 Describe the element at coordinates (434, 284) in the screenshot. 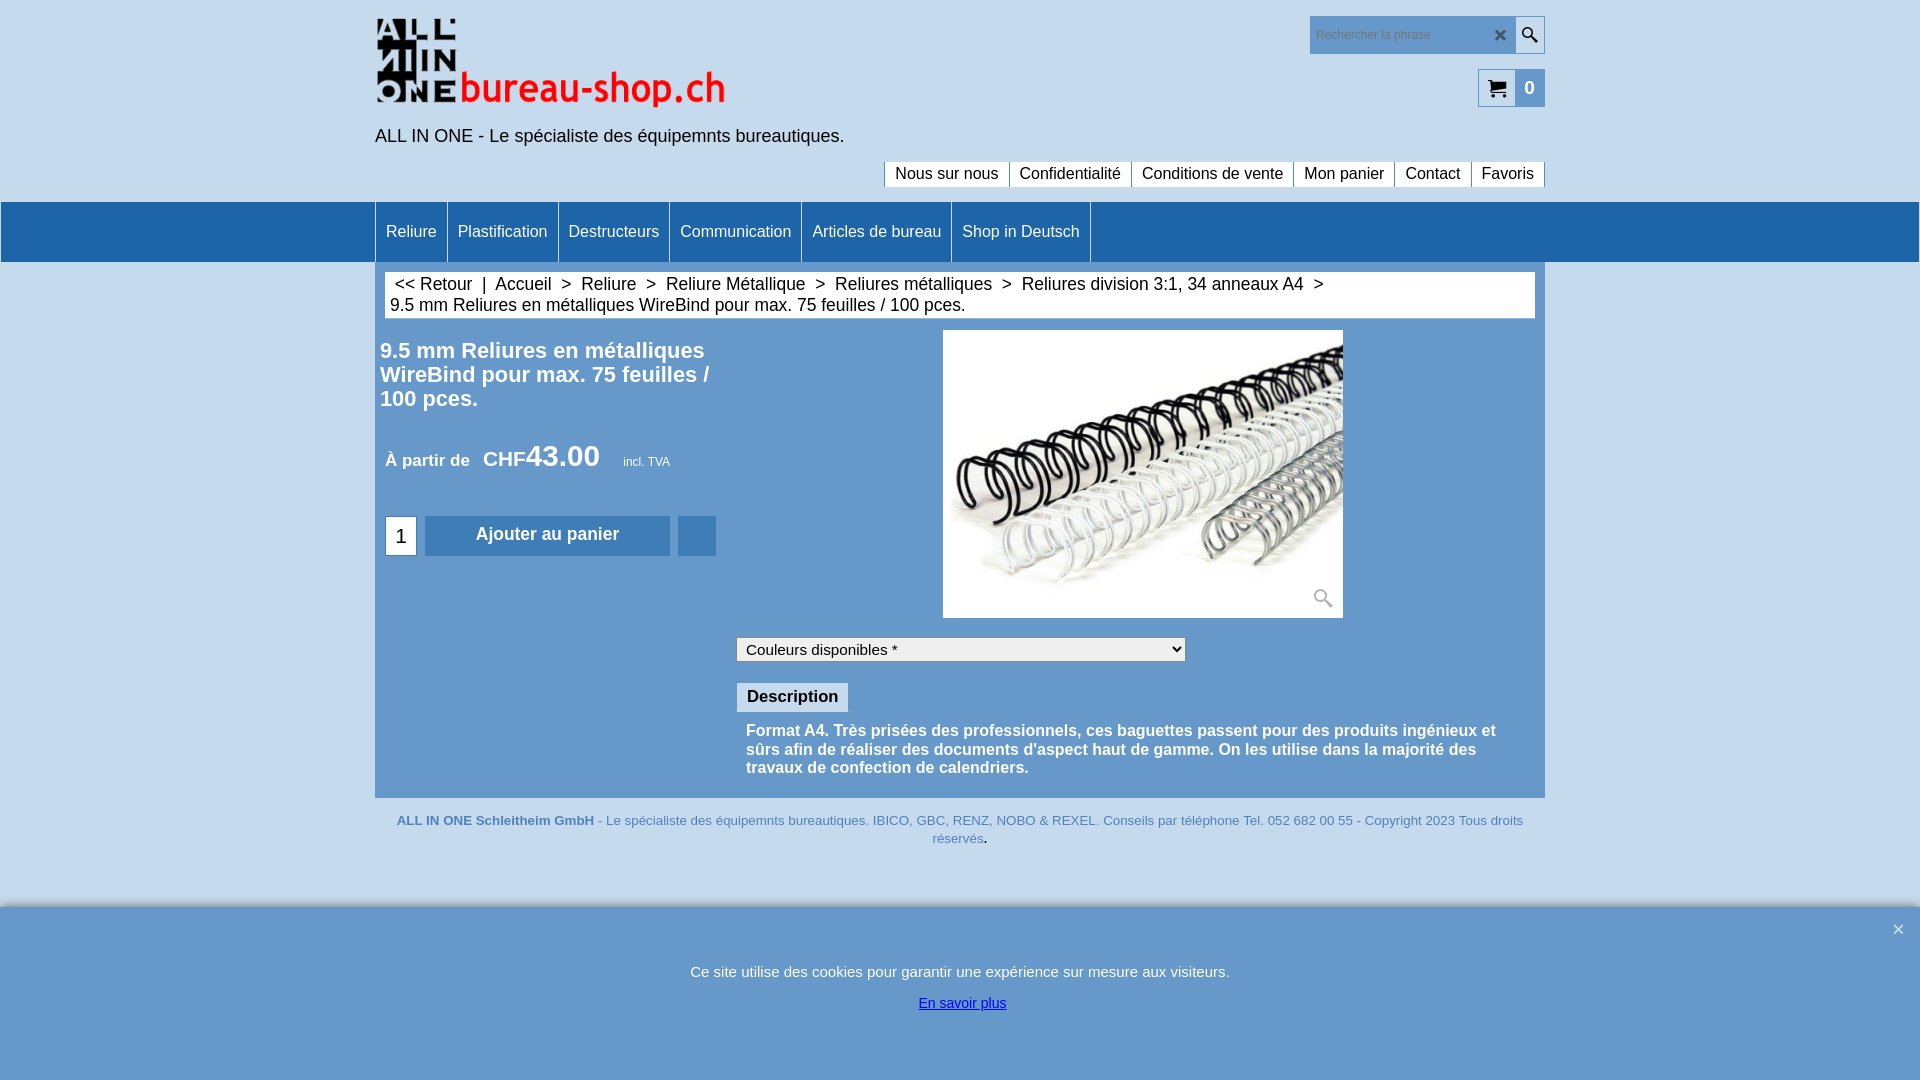

I see ` << Retour ` at that location.